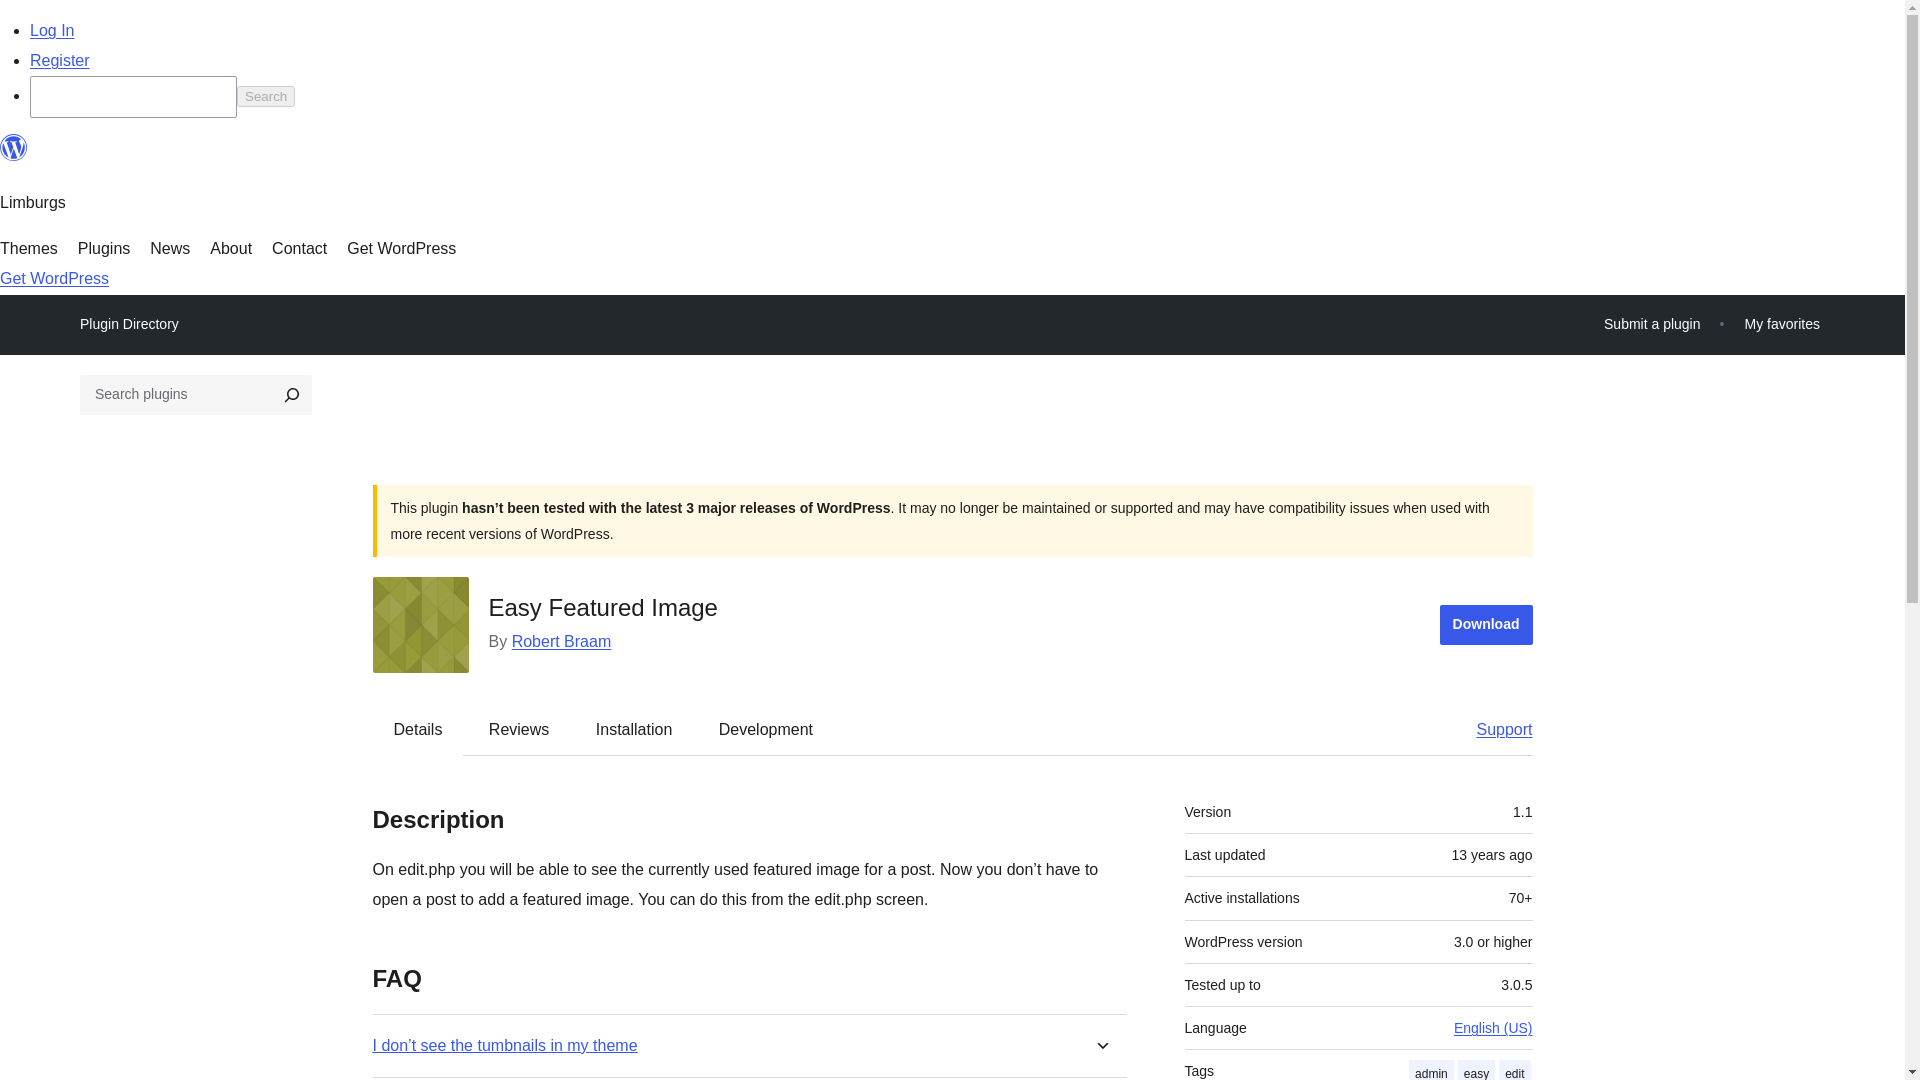 This screenshot has height=1080, width=1920. What do you see at coordinates (562, 641) in the screenshot?
I see `Robert Braam` at bounding box center [562, 641].